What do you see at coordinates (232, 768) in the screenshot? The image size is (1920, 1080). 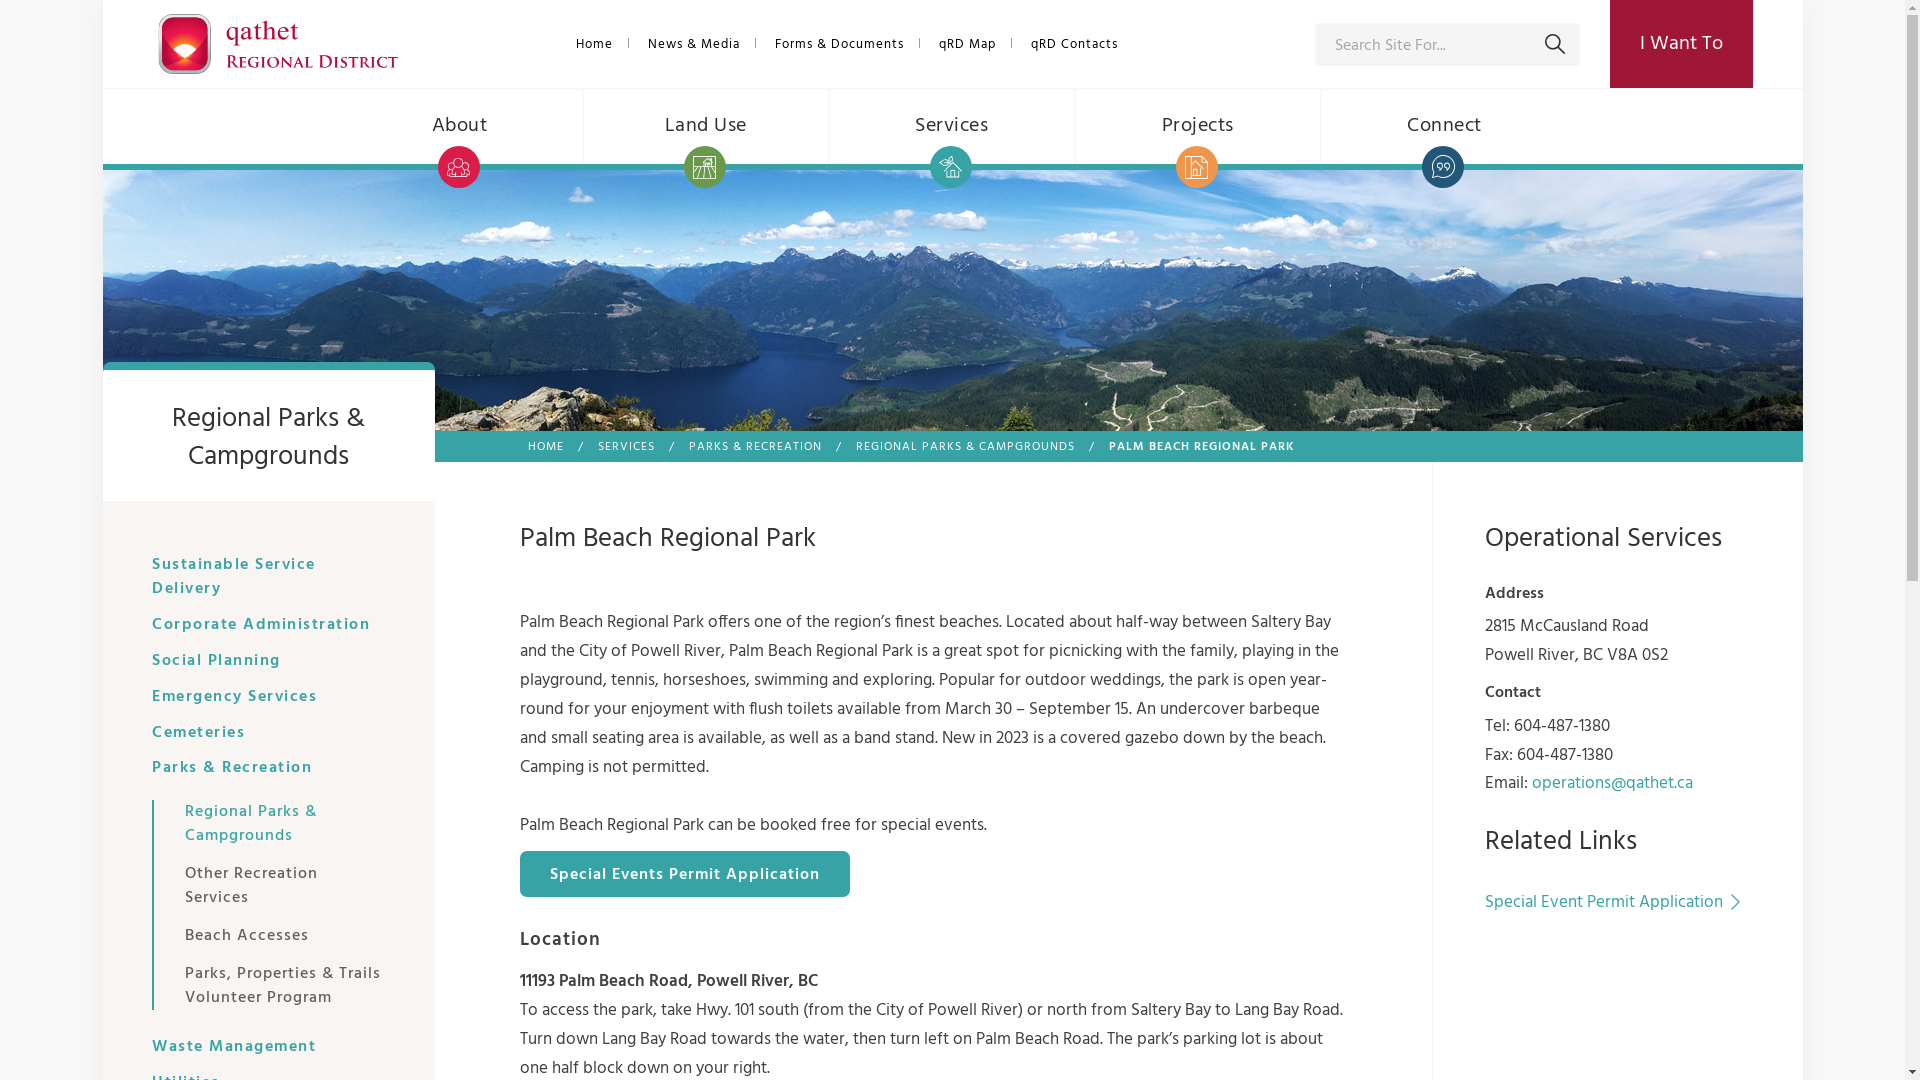 I see `Parks & Recreation` at bounding box center [232, 768].